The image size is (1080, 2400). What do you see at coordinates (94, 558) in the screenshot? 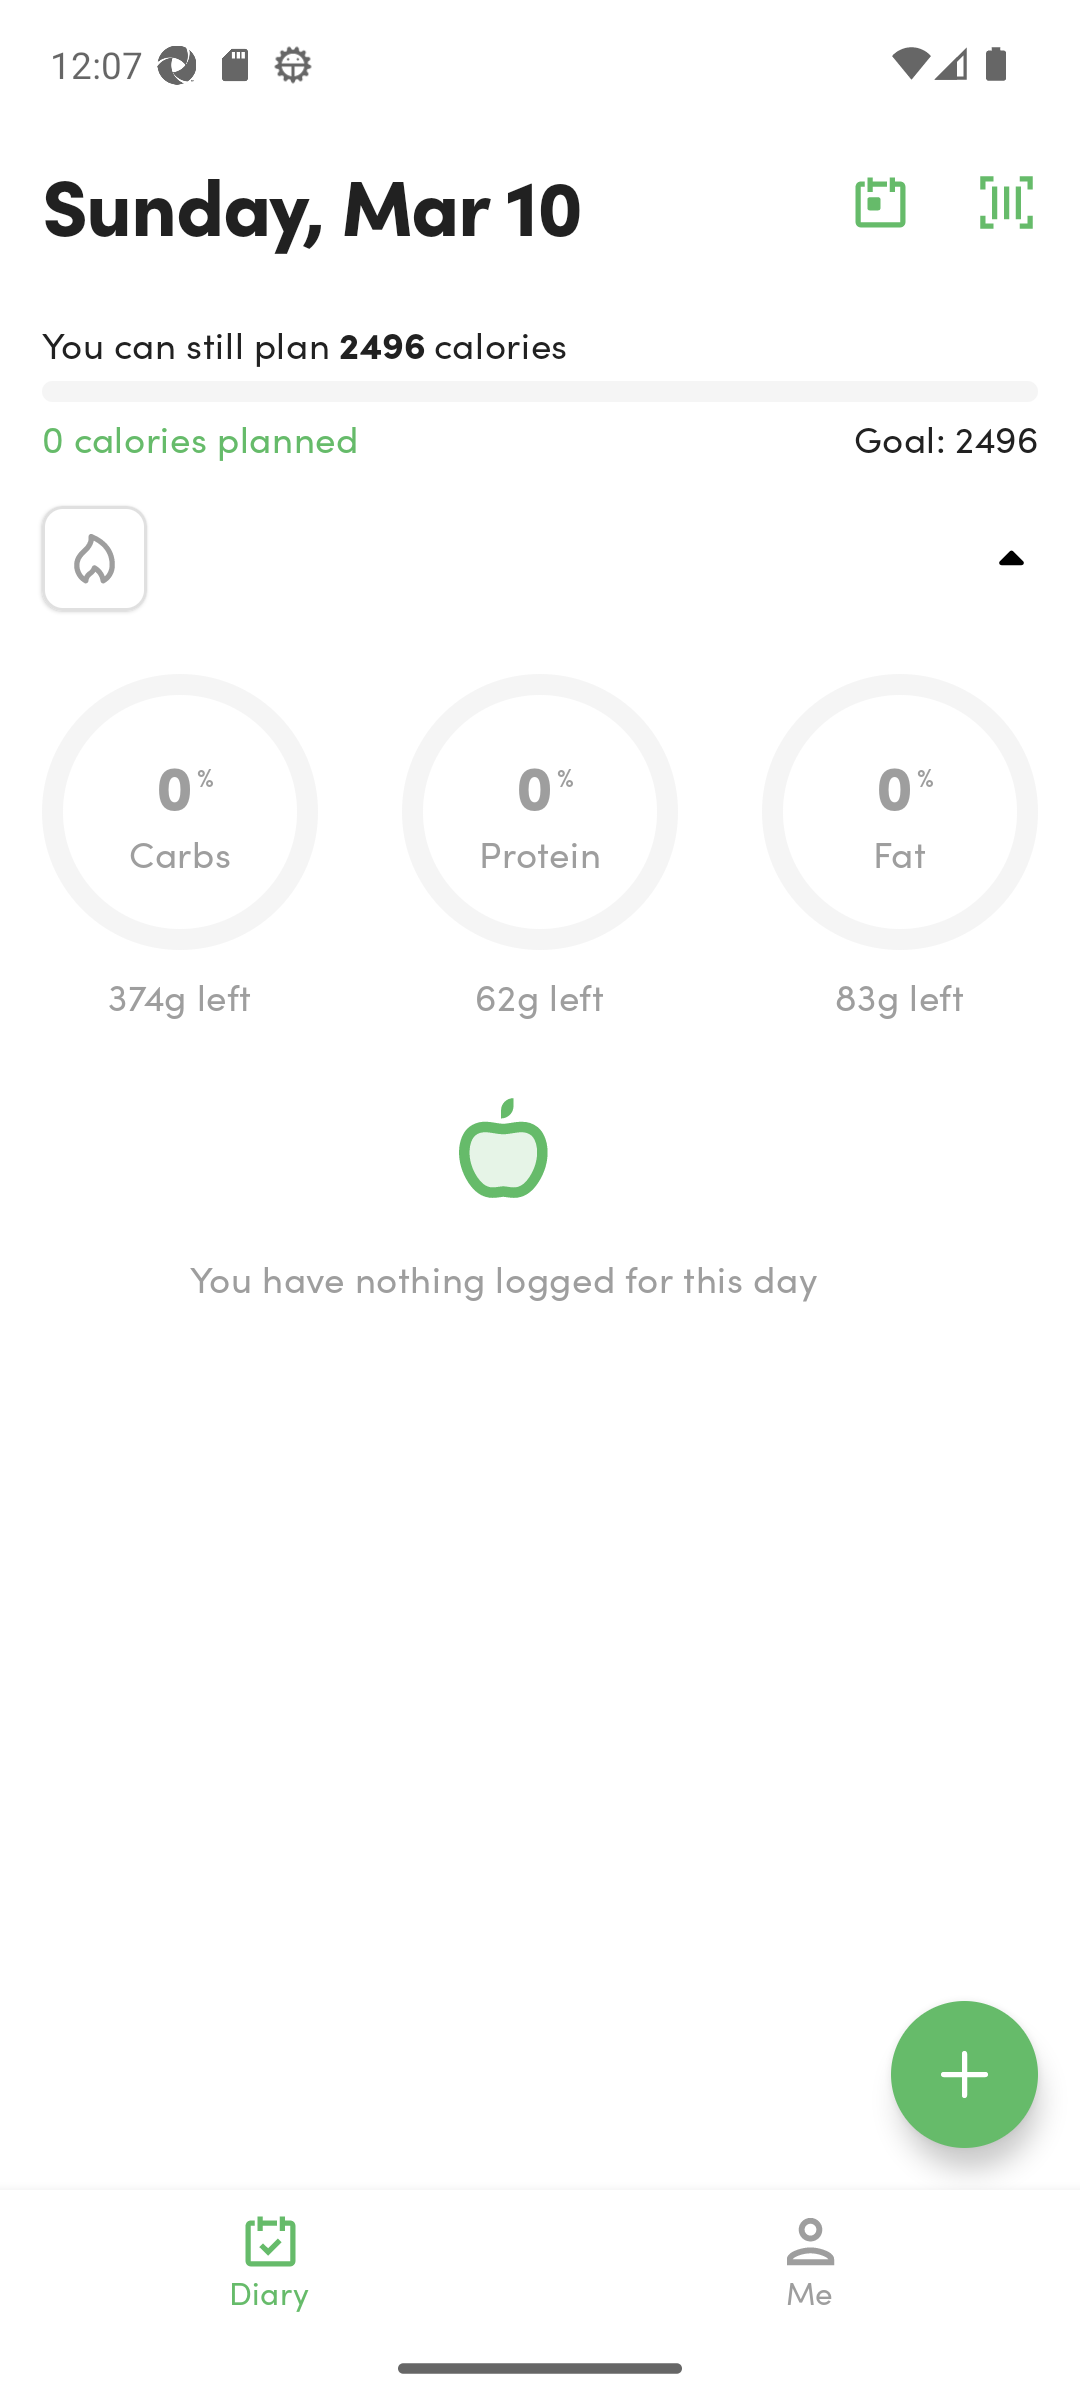
I see `calorie_icon` at bounding box center [94, 558].